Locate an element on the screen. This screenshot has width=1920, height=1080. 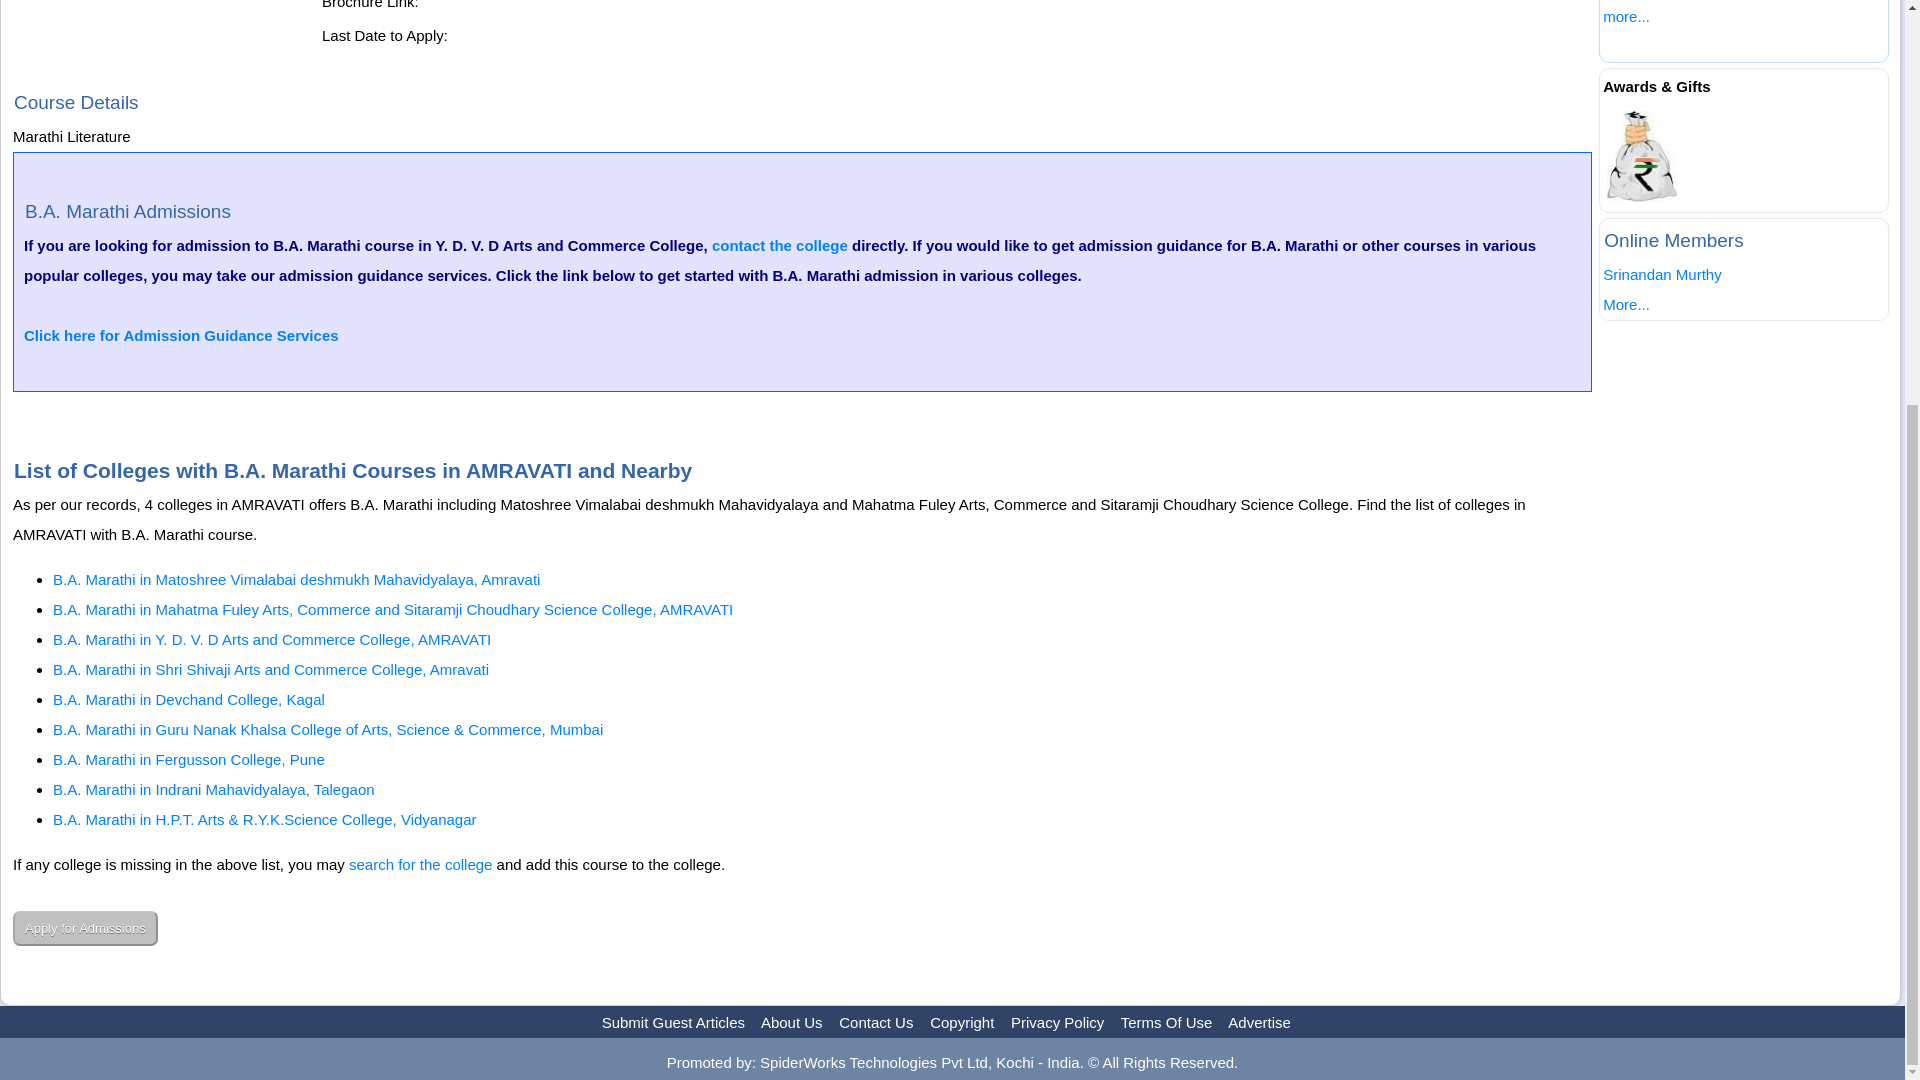
Apply for Admissions is located at coordinates (85, 928).